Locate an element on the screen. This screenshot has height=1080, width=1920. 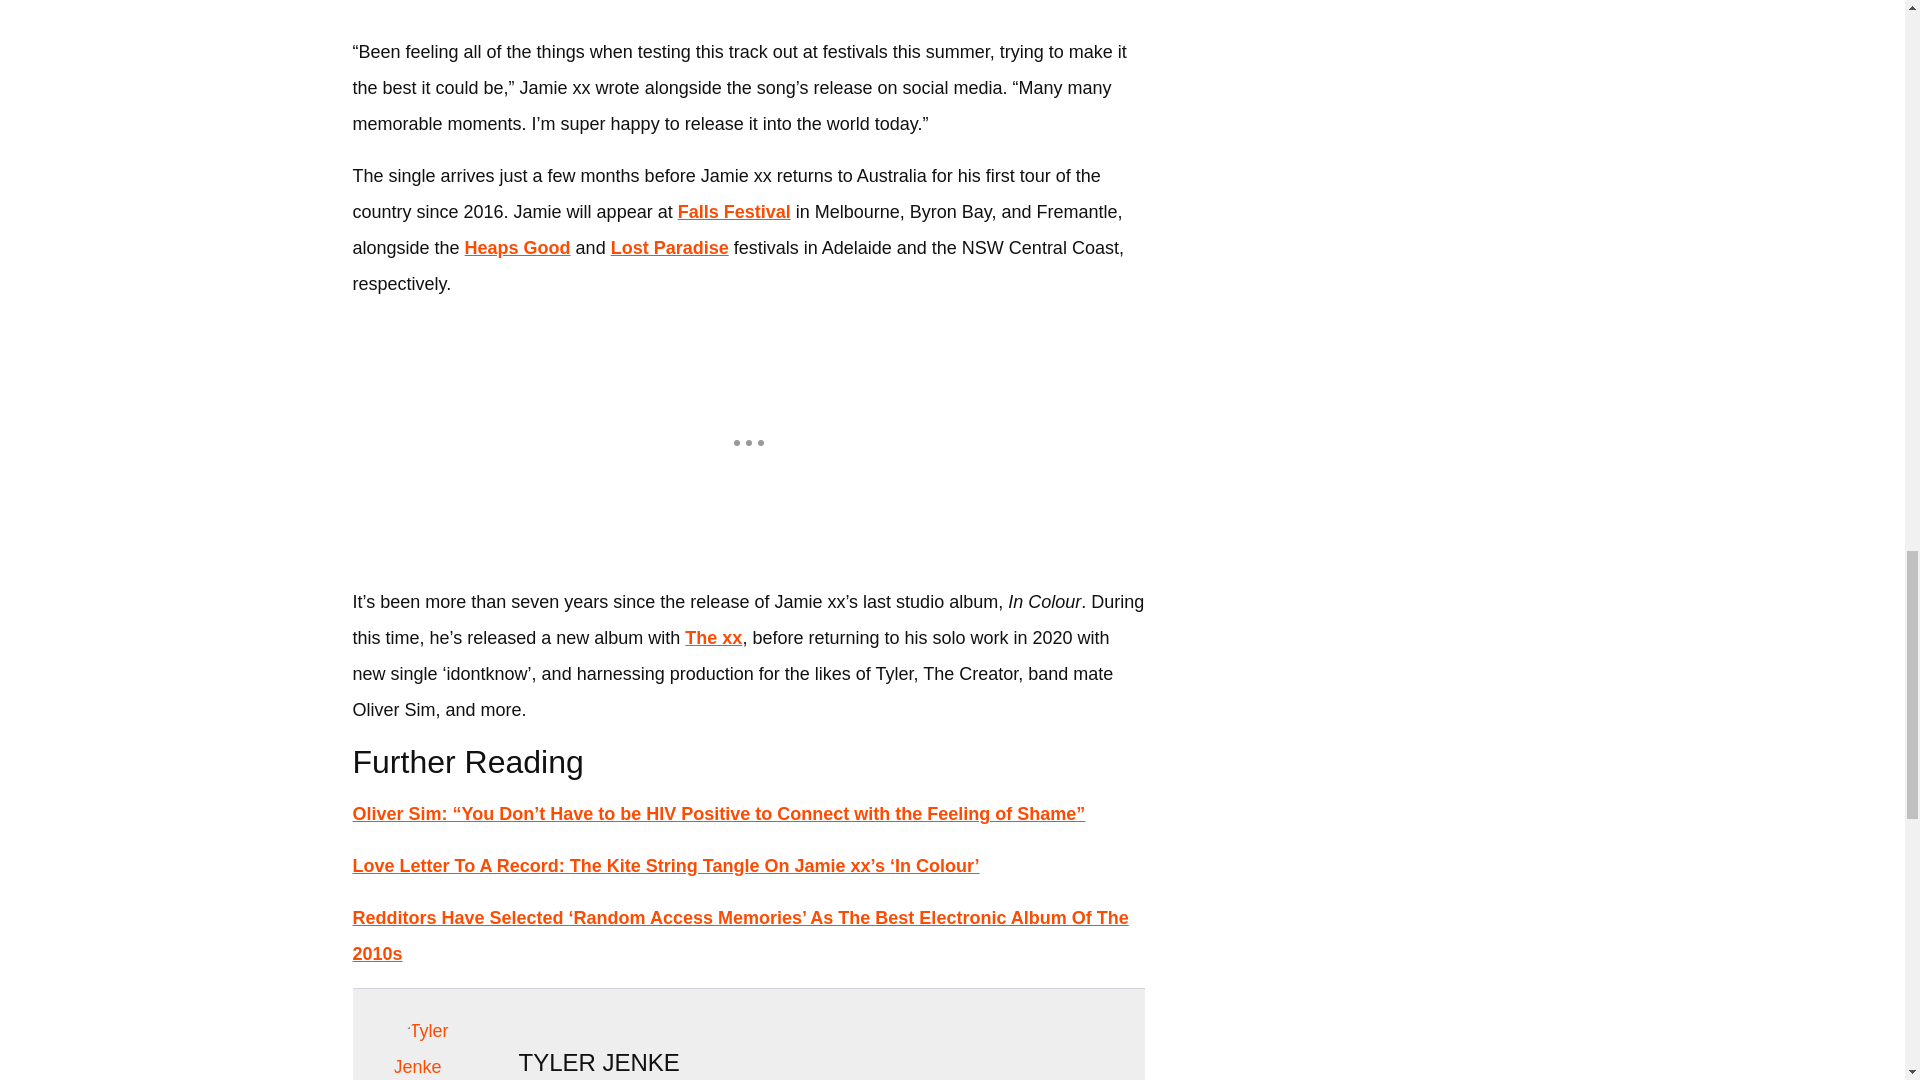
The xx is located at coordinates (713, 638).